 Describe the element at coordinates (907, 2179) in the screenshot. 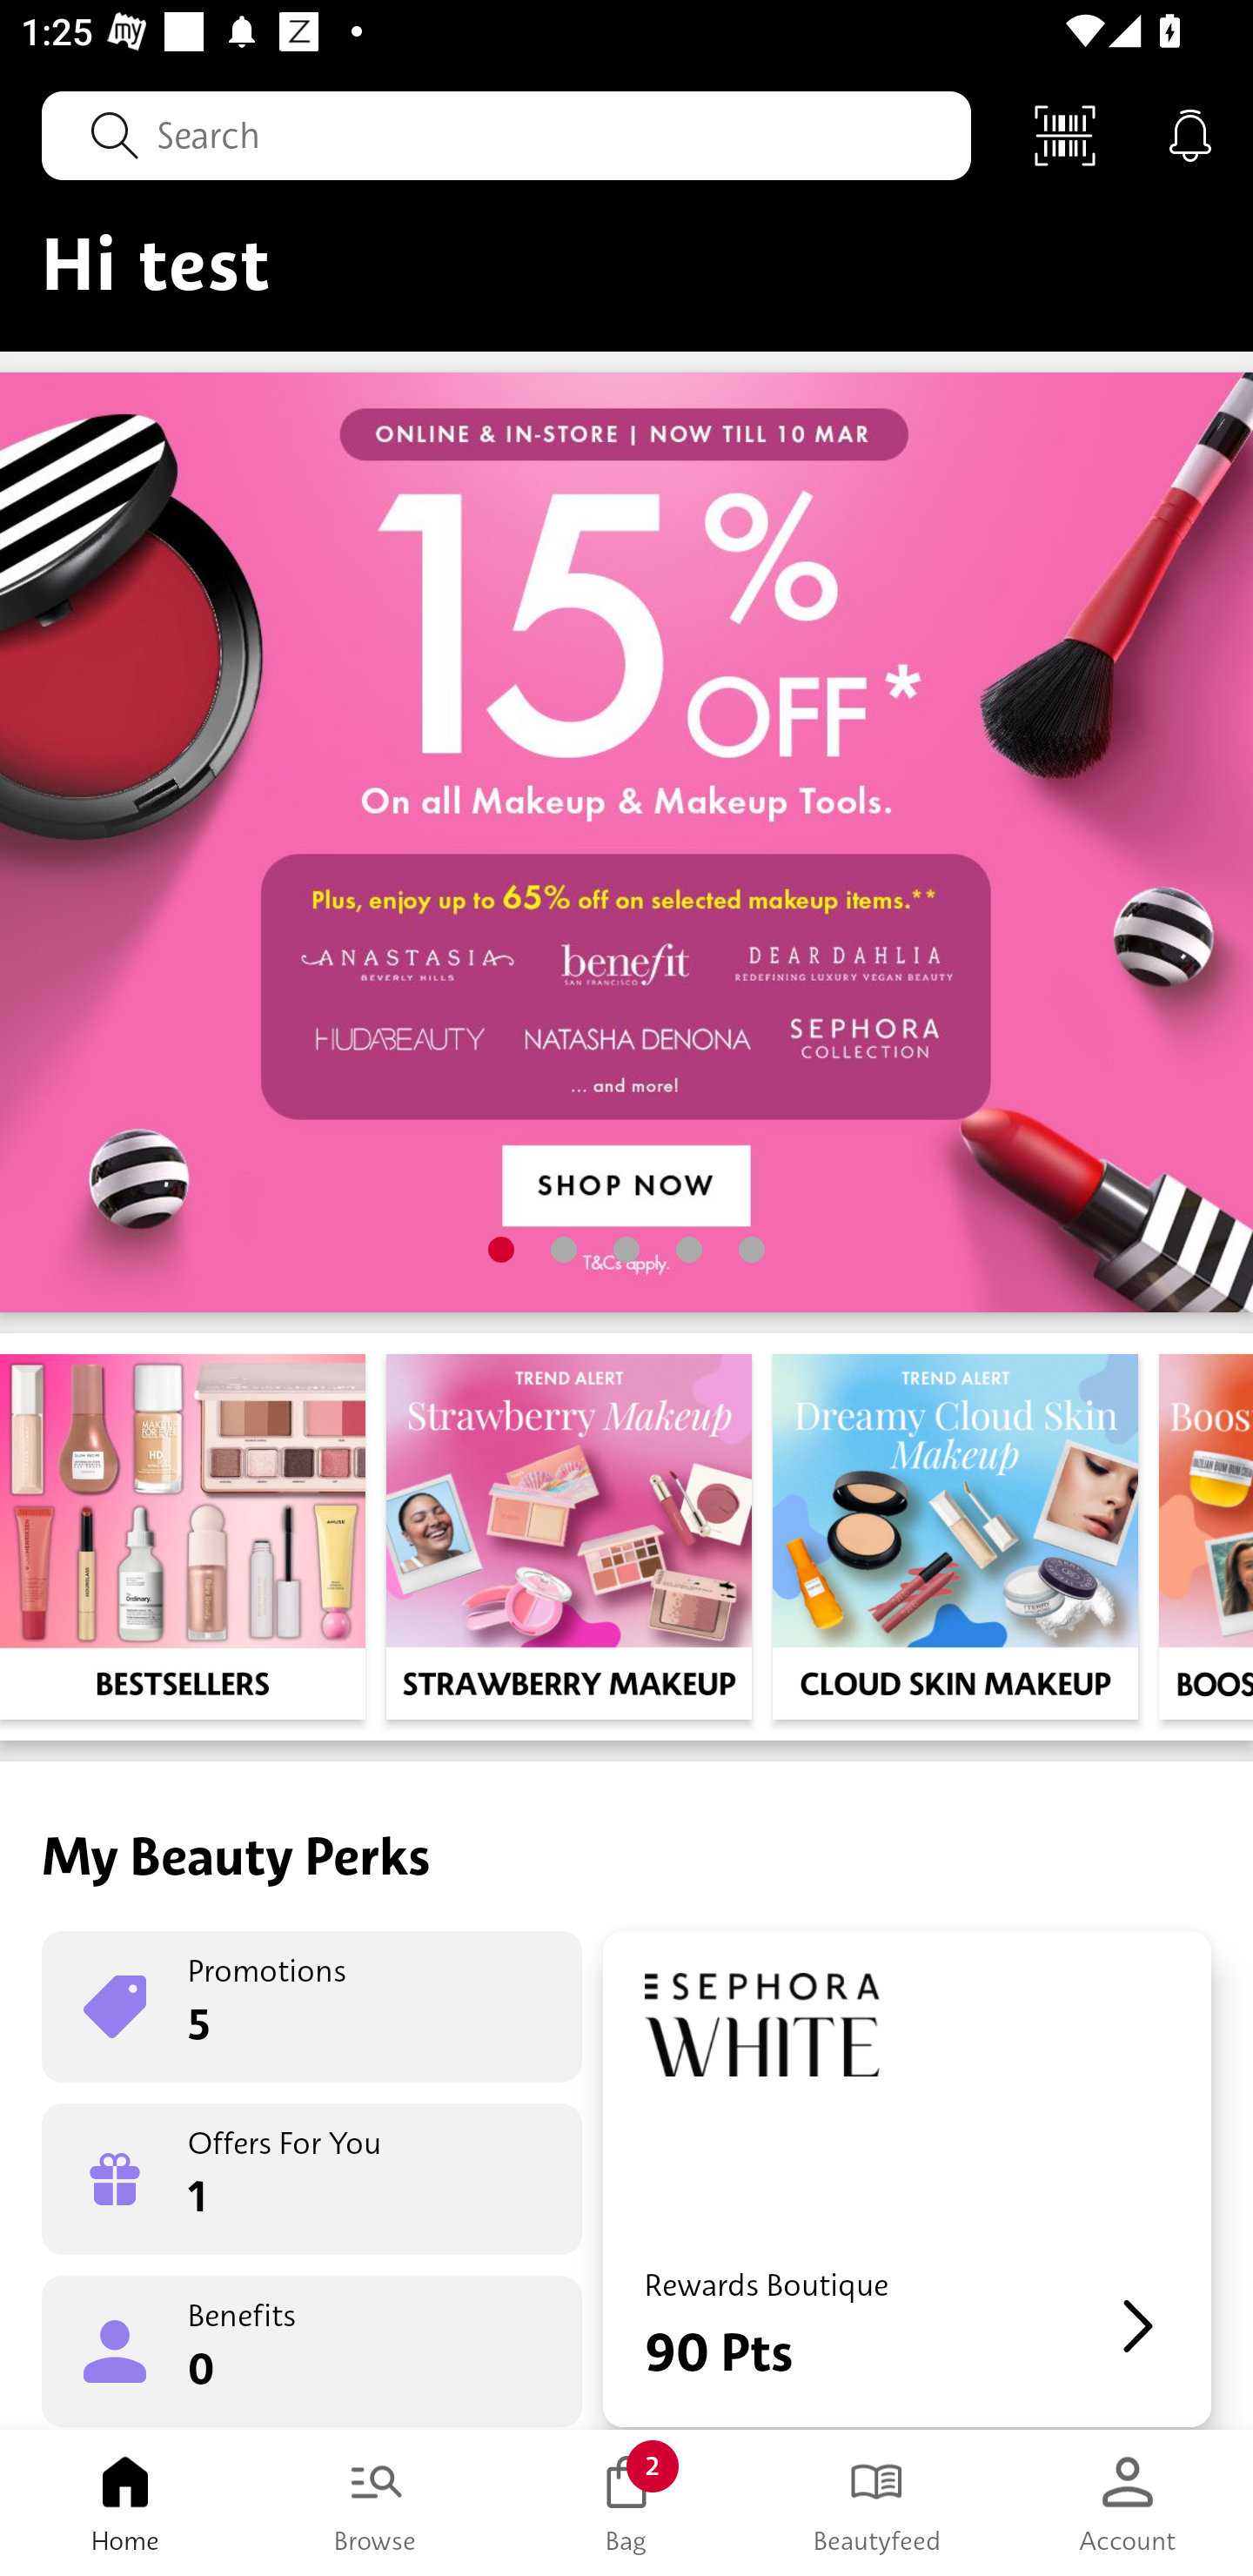

I see `Rewards Boutique 90 Pts` at that location.